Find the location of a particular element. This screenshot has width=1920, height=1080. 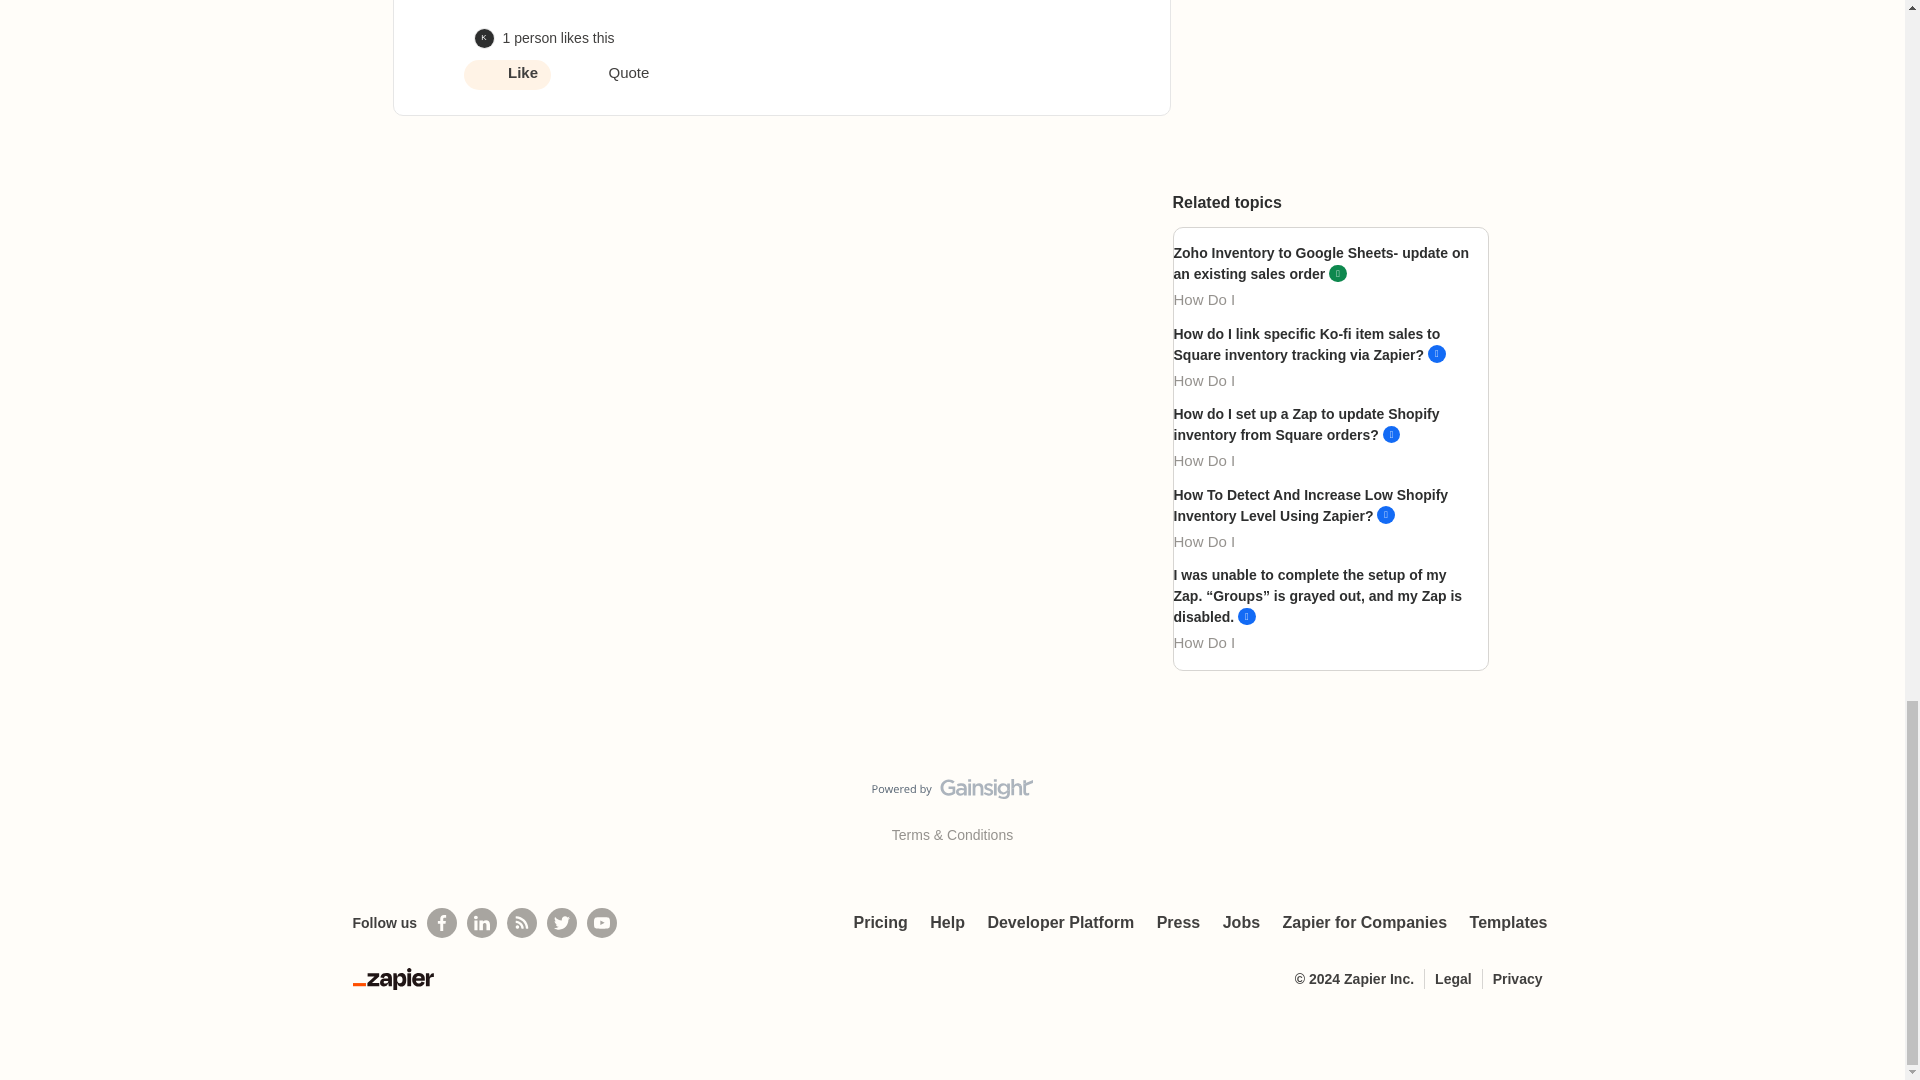

Follow us on Facebook is located at coordinates (441, 923).